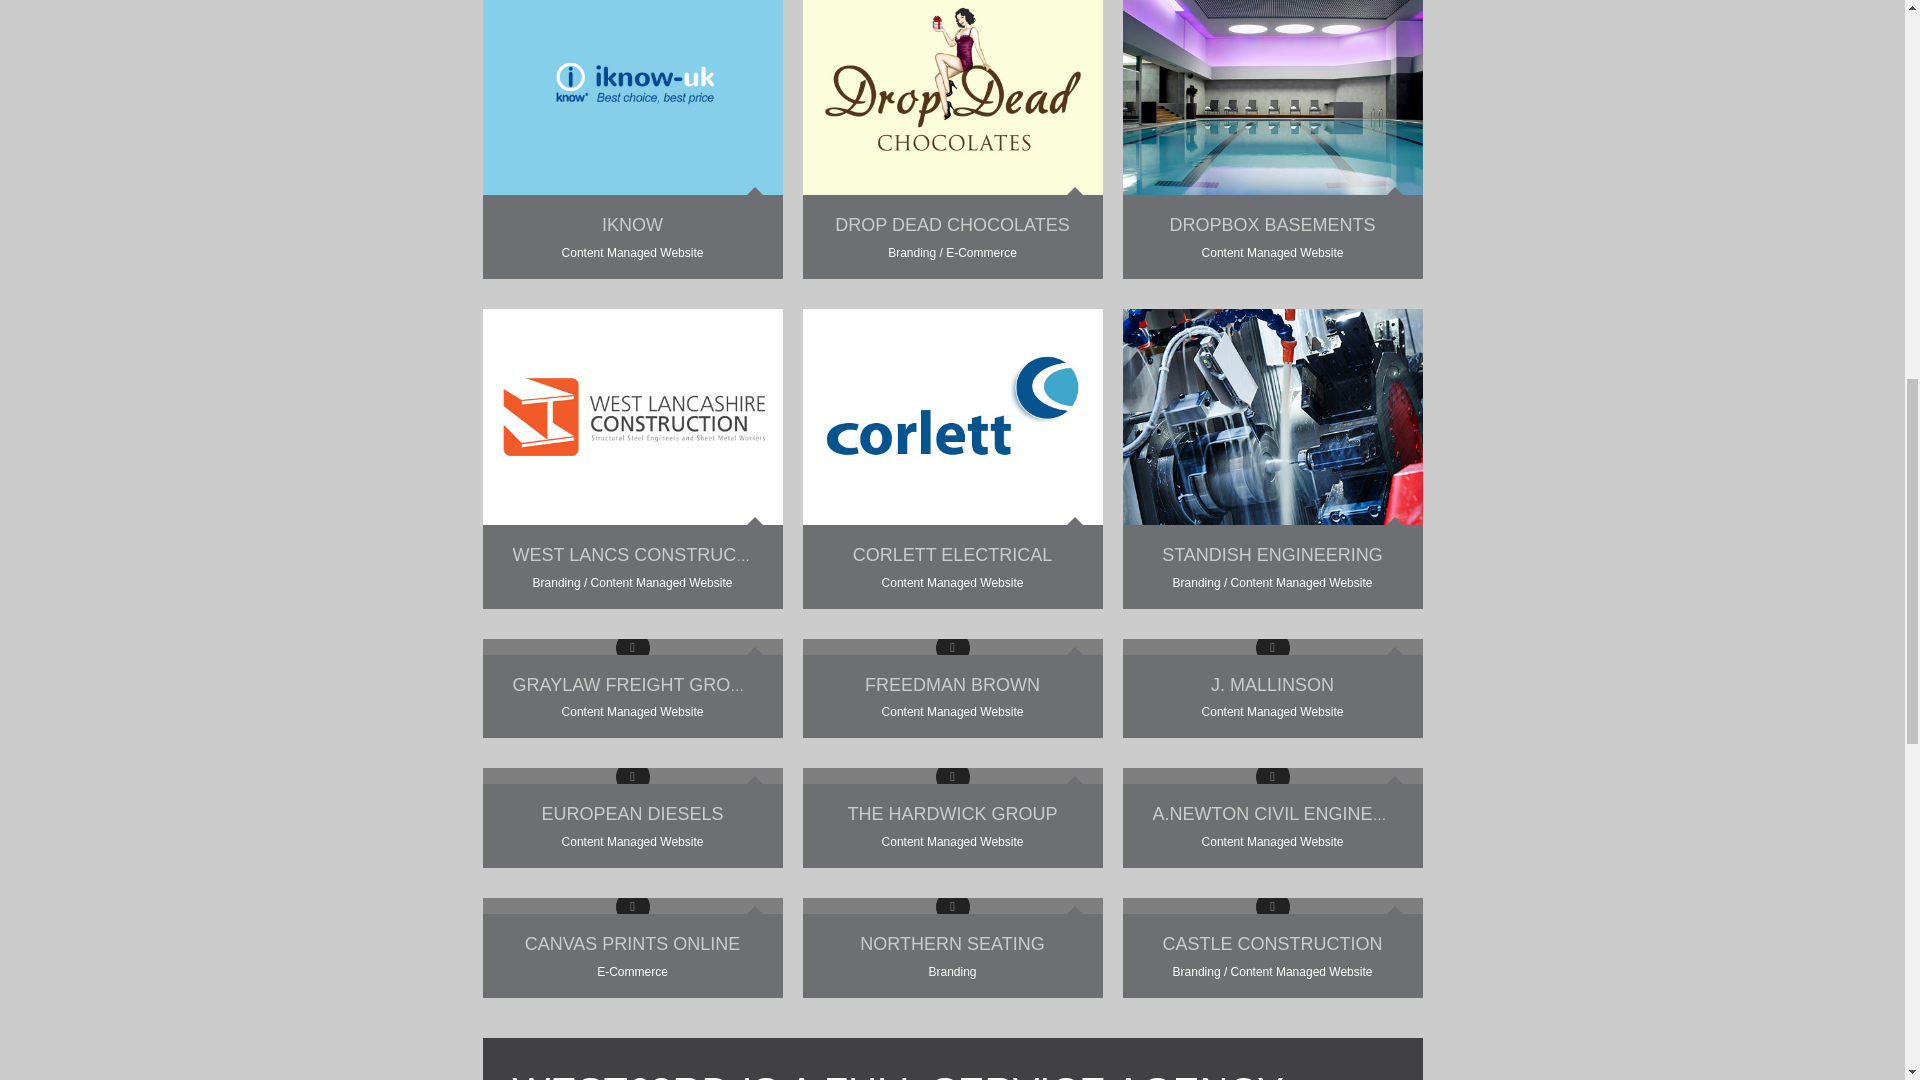 This screenshot has width=1920, height=1080. What do you see at coordinates (952, 224) in the screenshot?
I see `DROP DEAD CHOCOLATES` at bounding box center [952, 224].